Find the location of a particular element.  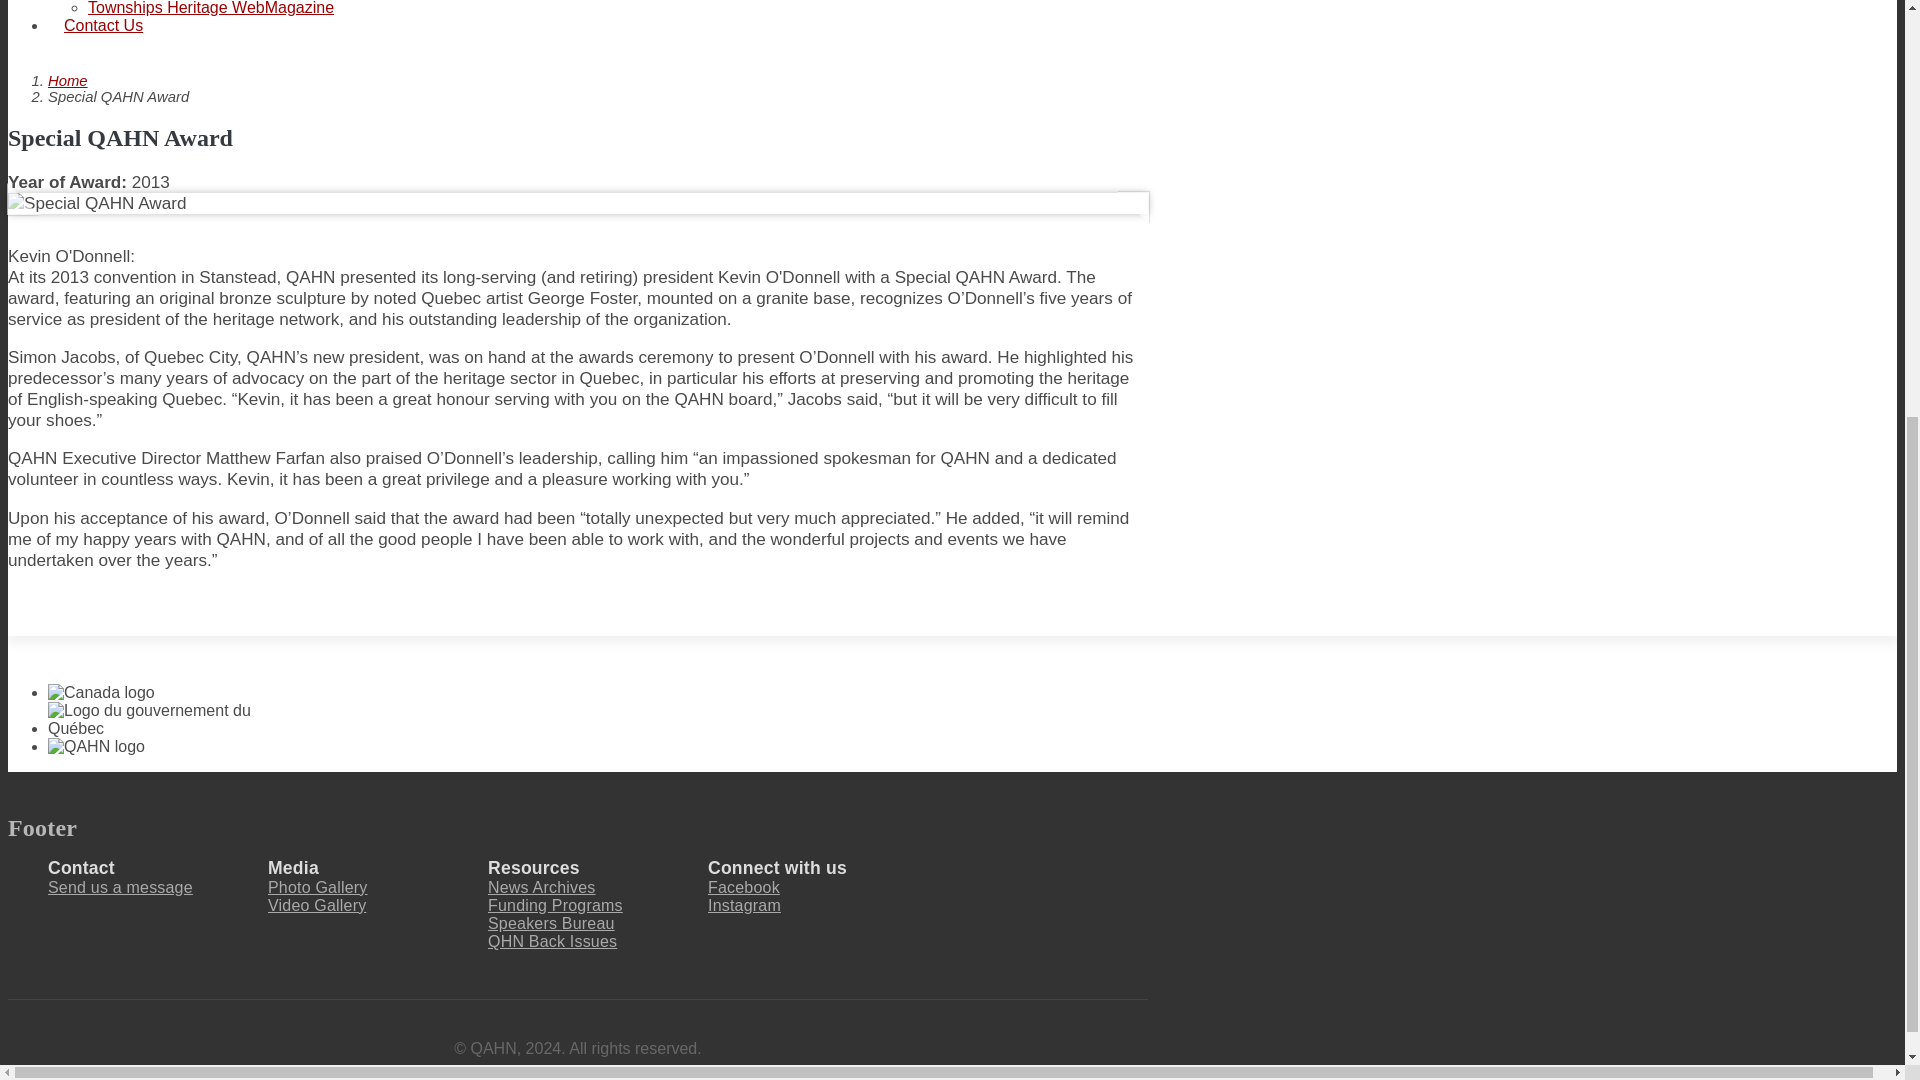

Contact Us is located at coordinates (104, 25).